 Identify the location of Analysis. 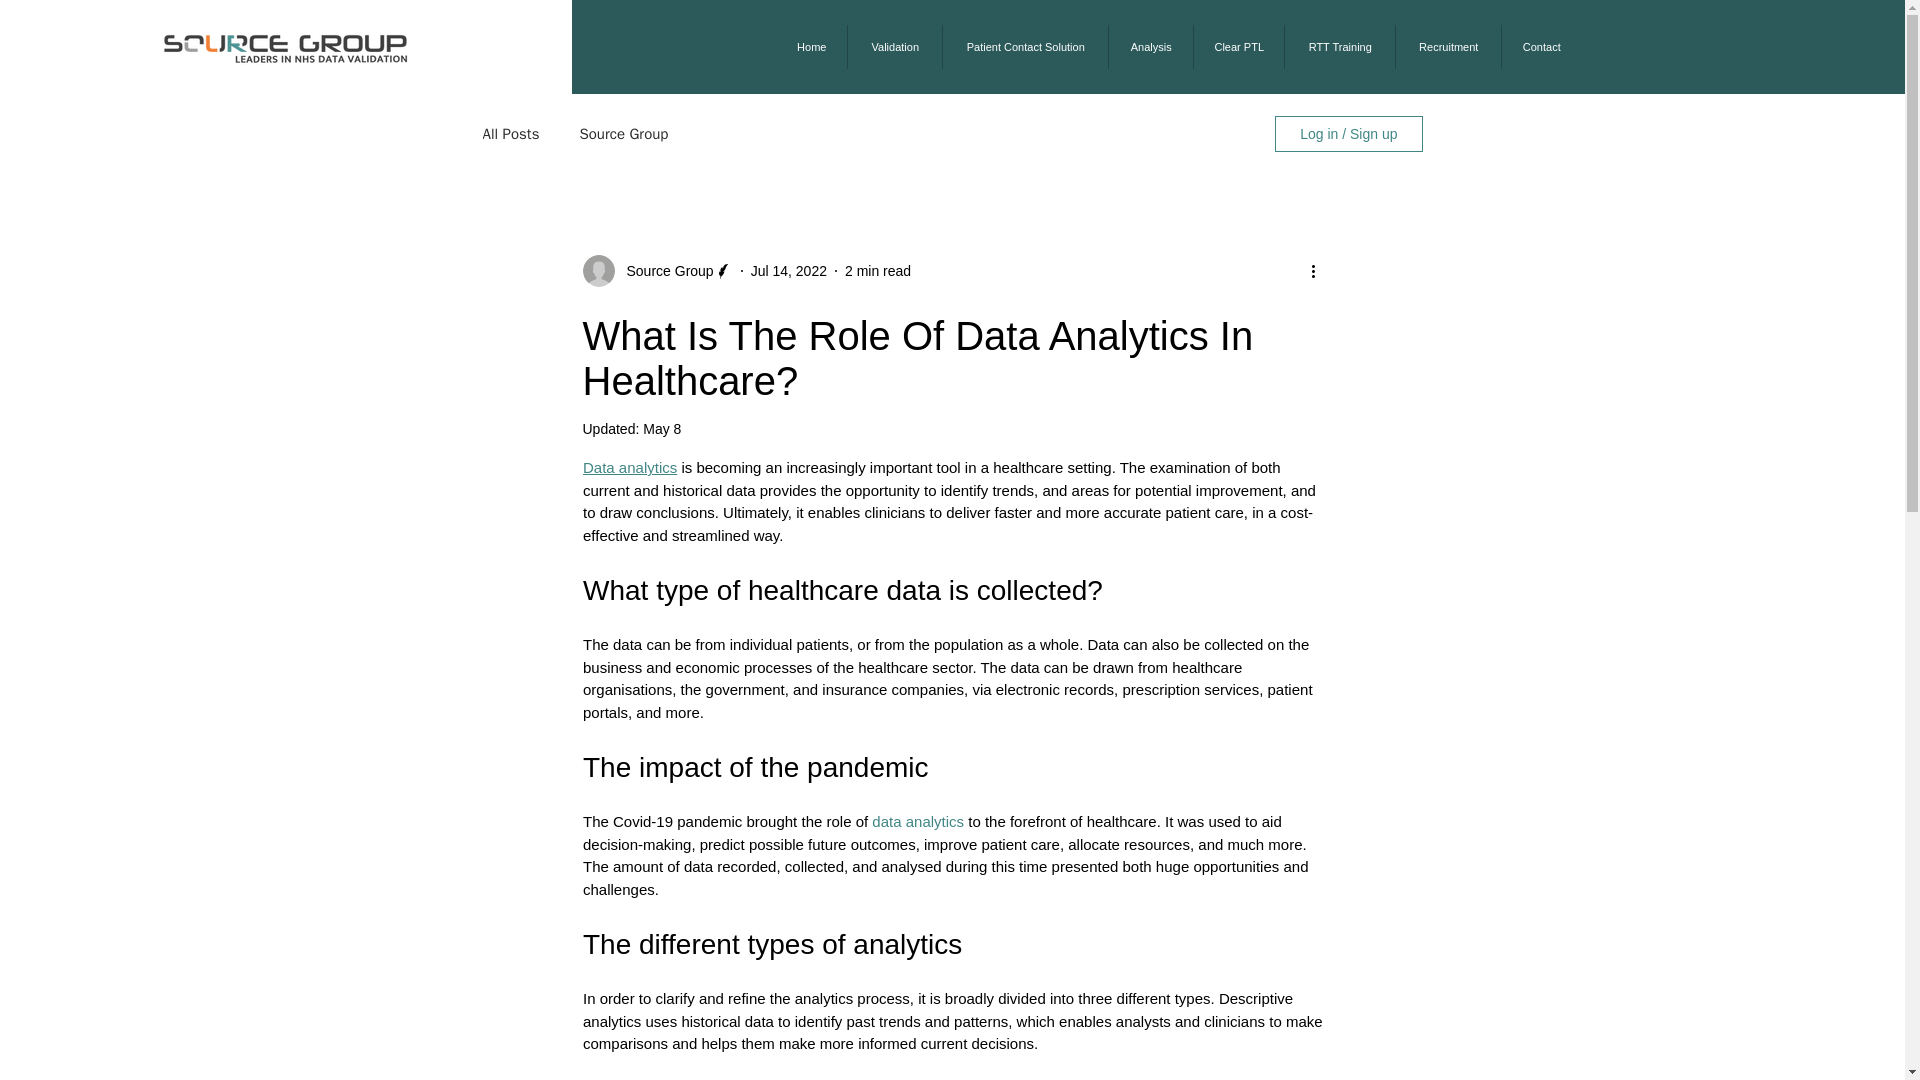
(1150, 46).